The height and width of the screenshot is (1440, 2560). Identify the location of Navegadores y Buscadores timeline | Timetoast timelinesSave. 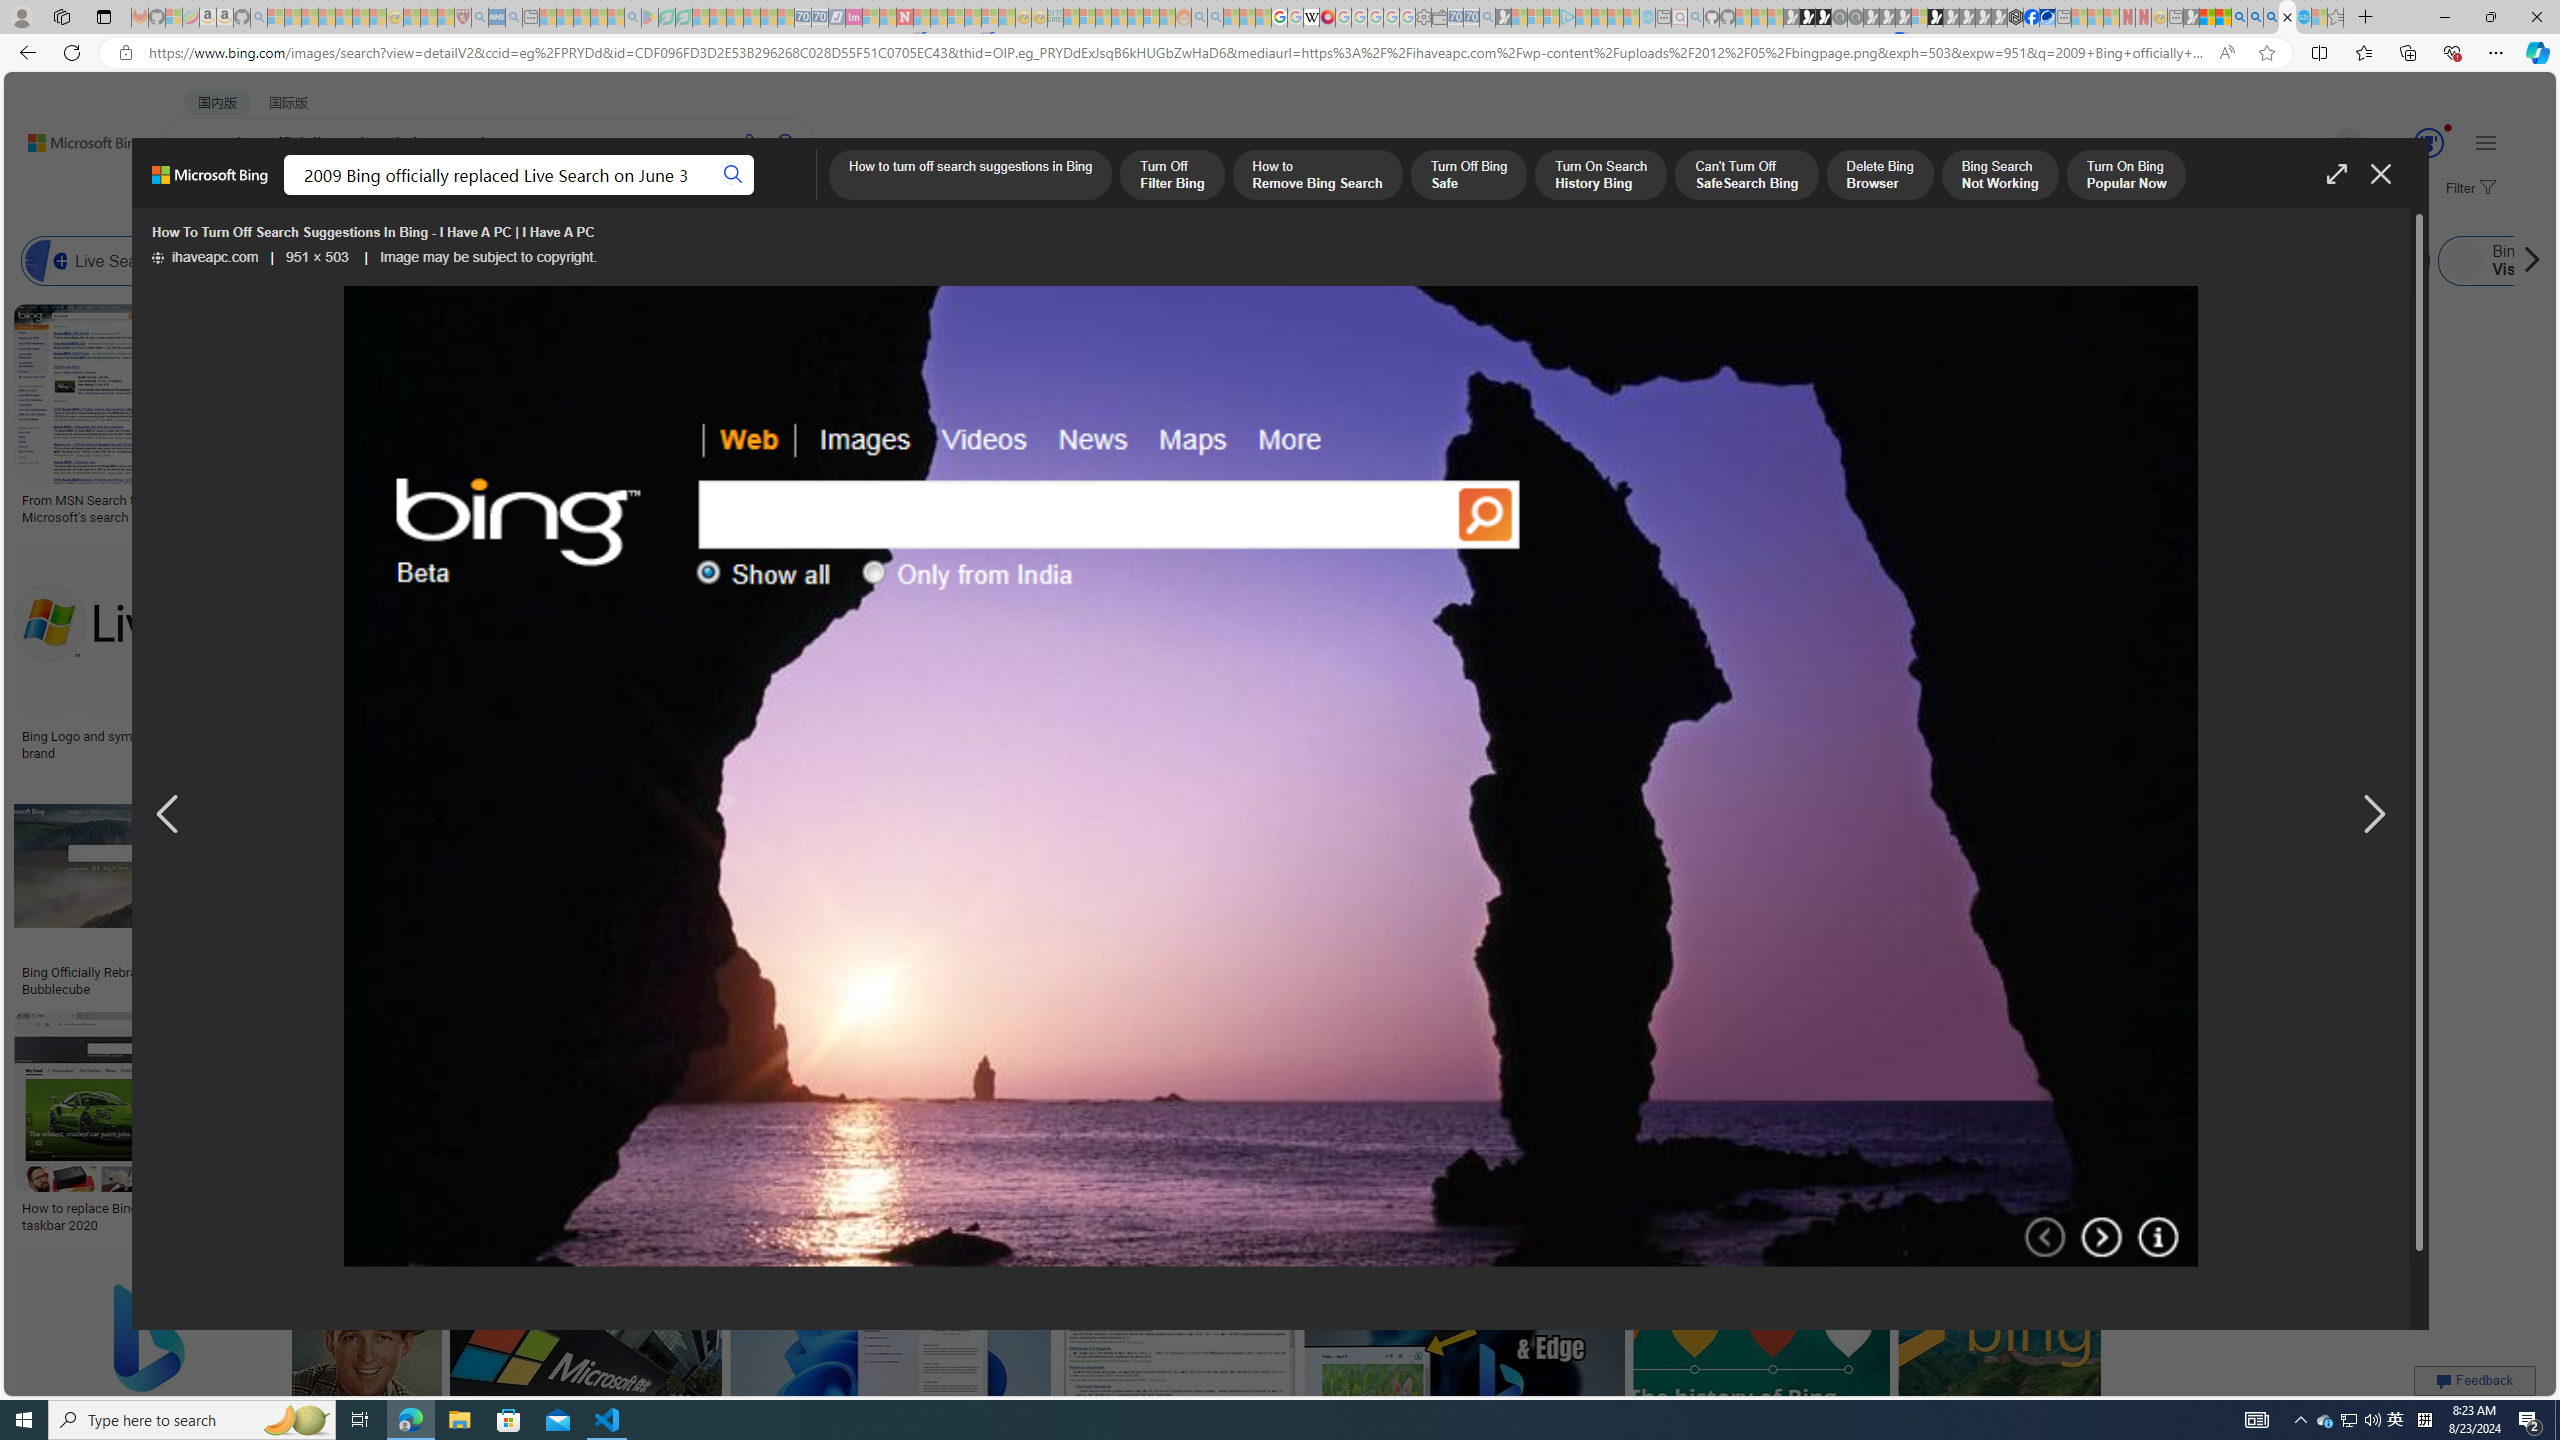
(1998, 1362).